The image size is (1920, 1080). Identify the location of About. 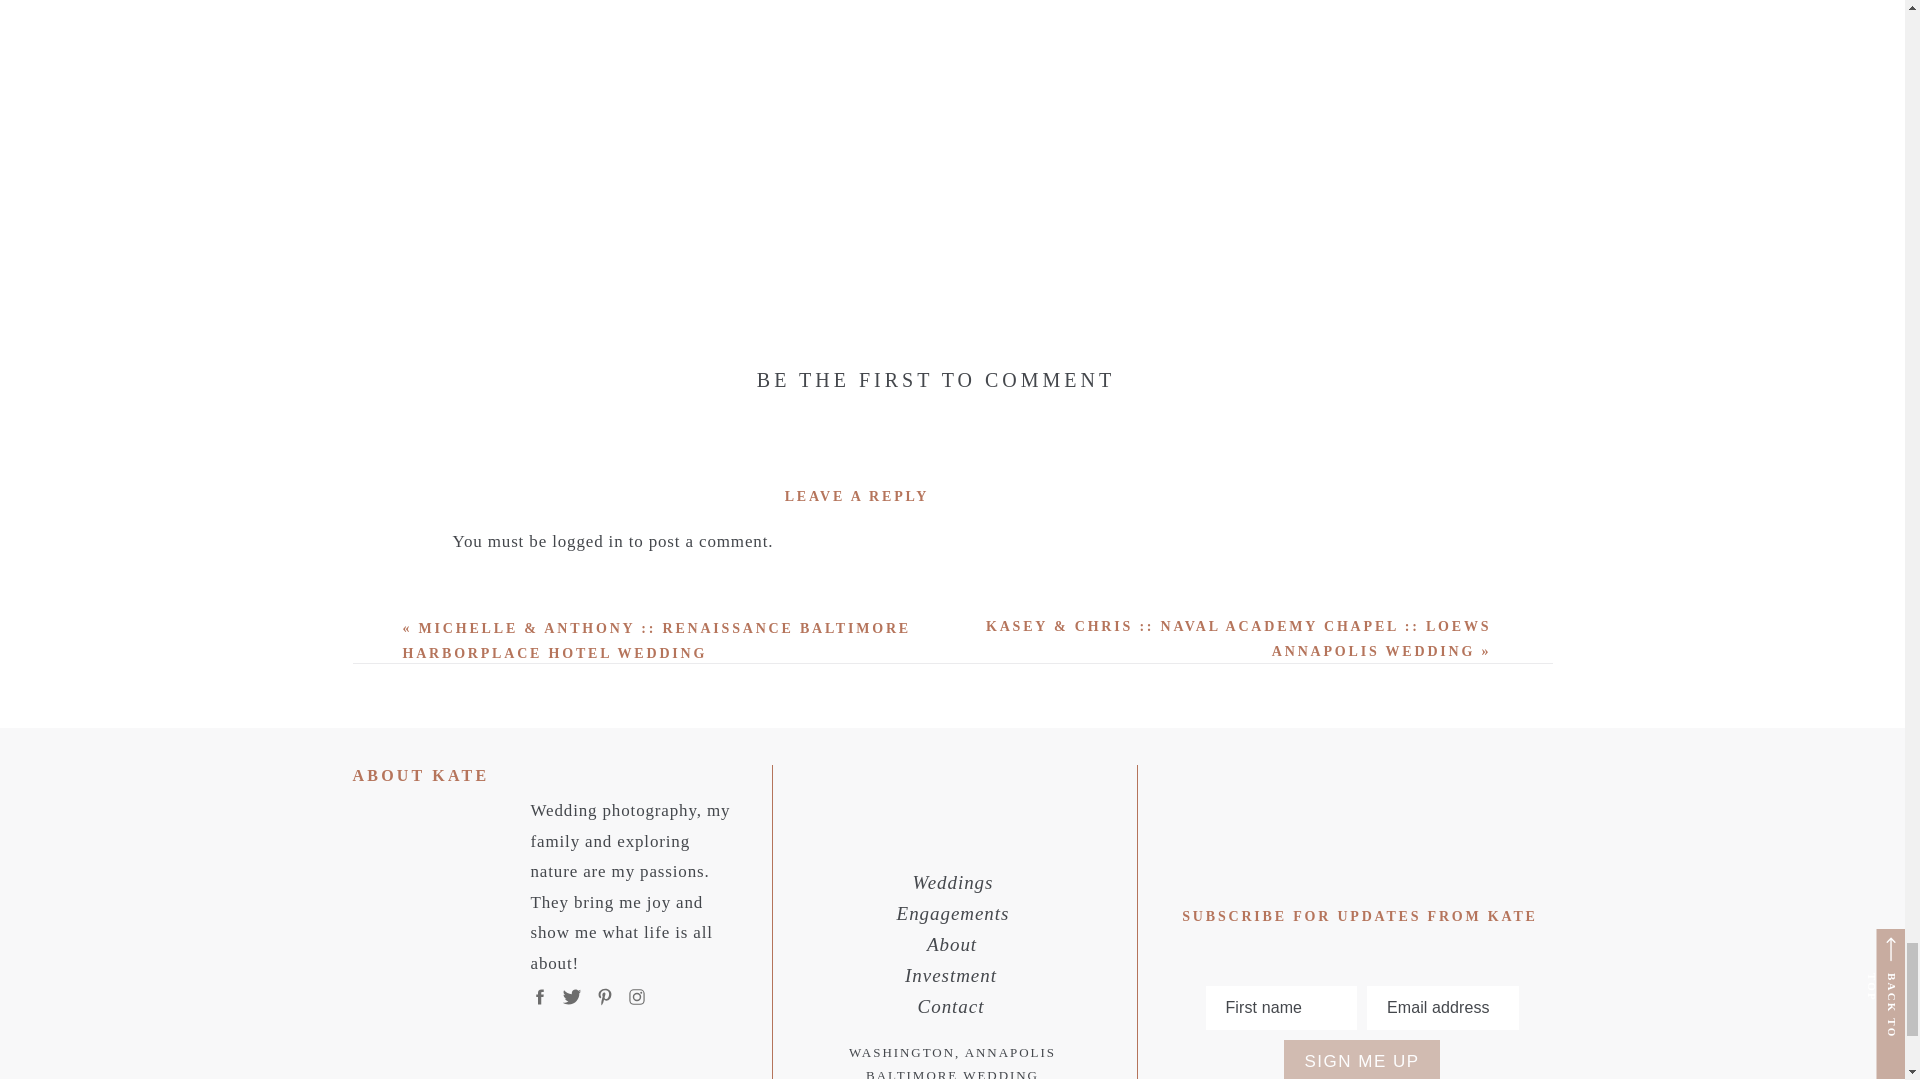
(952, 946).